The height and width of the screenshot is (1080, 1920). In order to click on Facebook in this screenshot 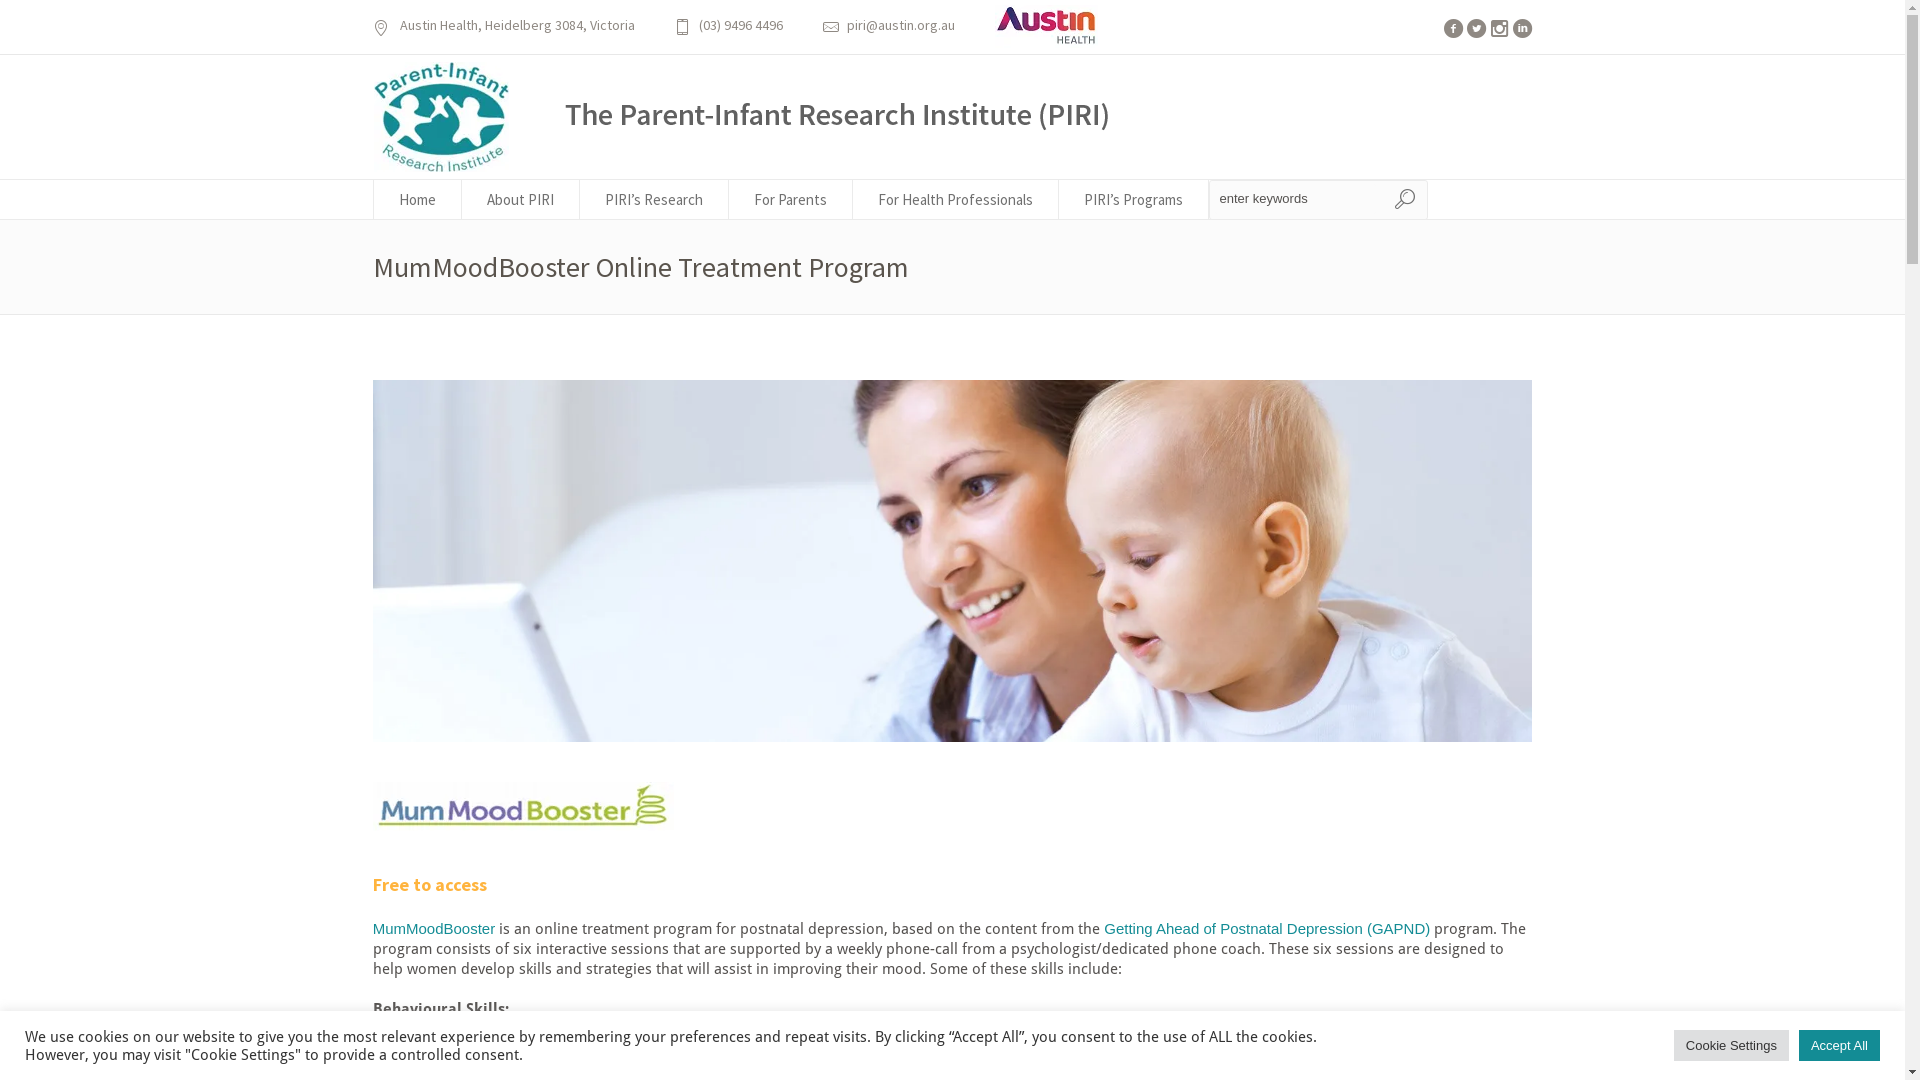, I will do `click(1454, 28)`.